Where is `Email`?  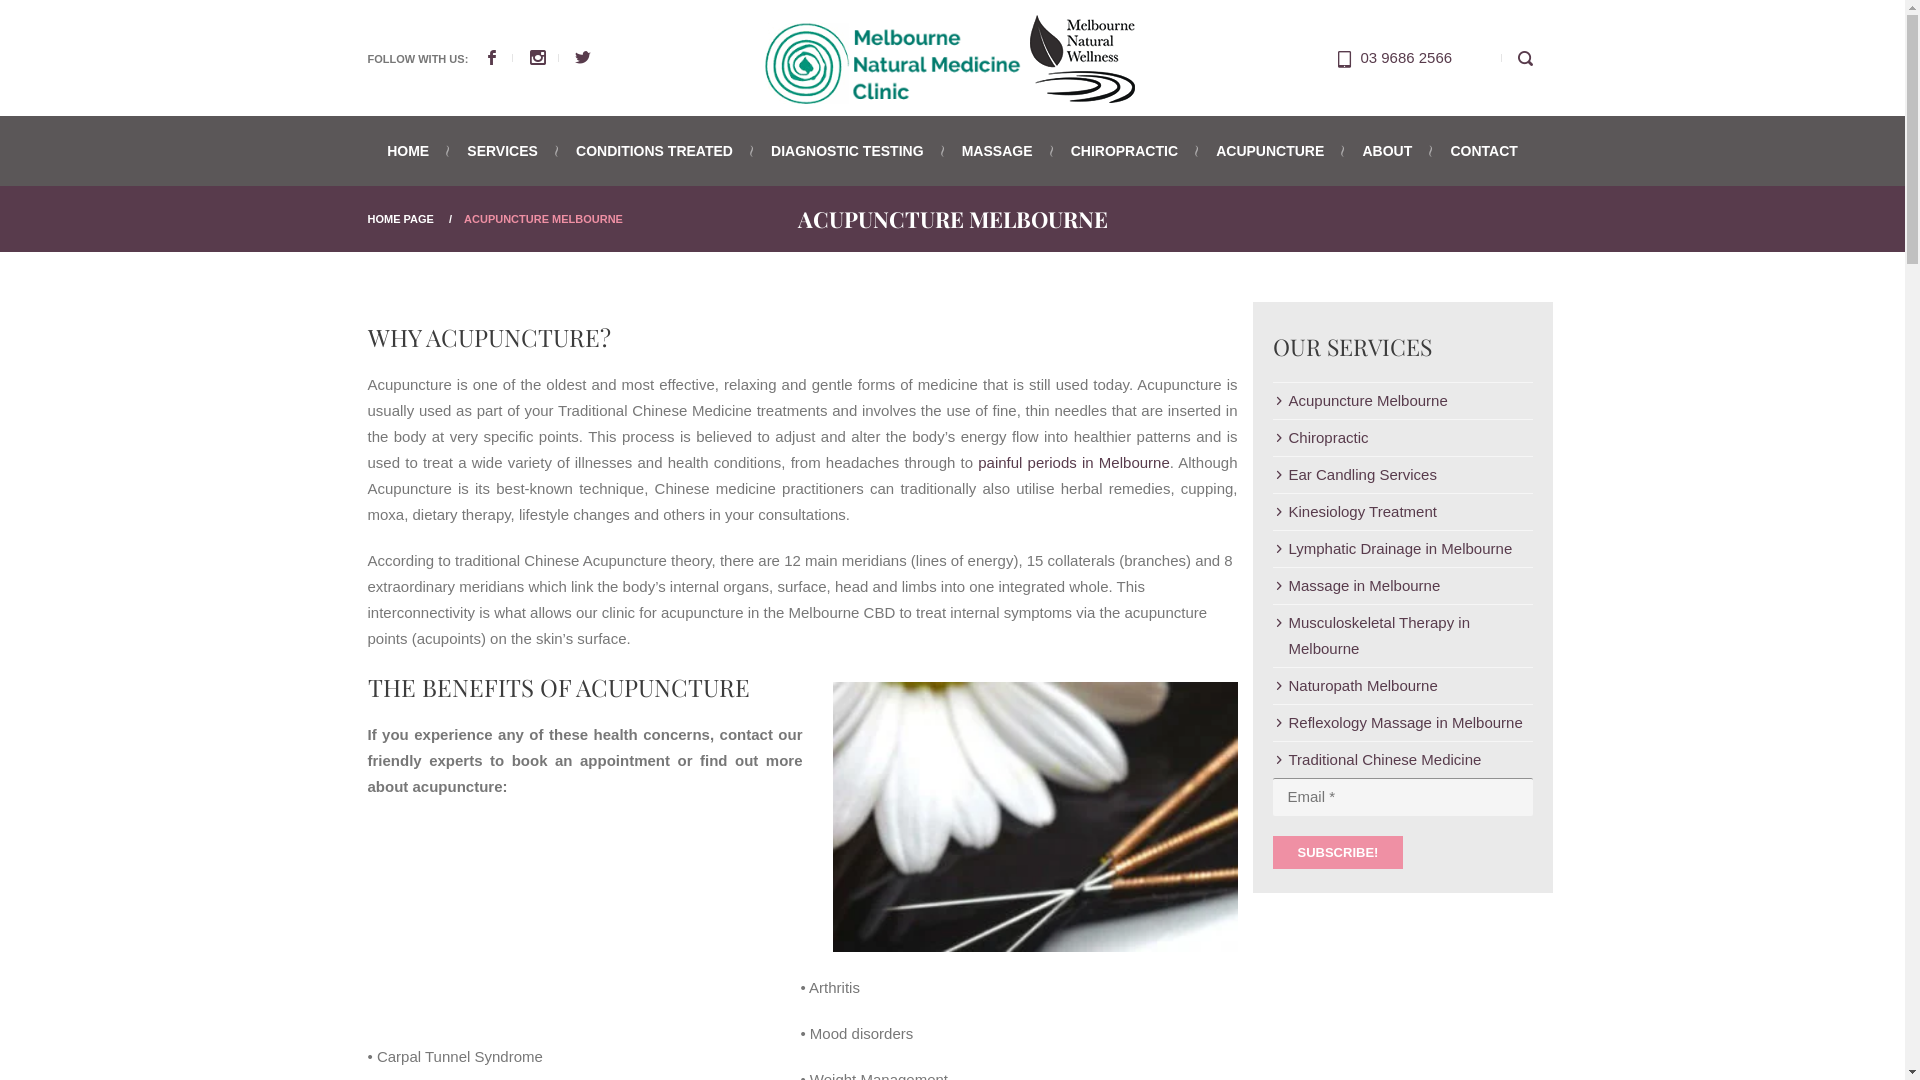
Email is located at coordinates (1402, 797).